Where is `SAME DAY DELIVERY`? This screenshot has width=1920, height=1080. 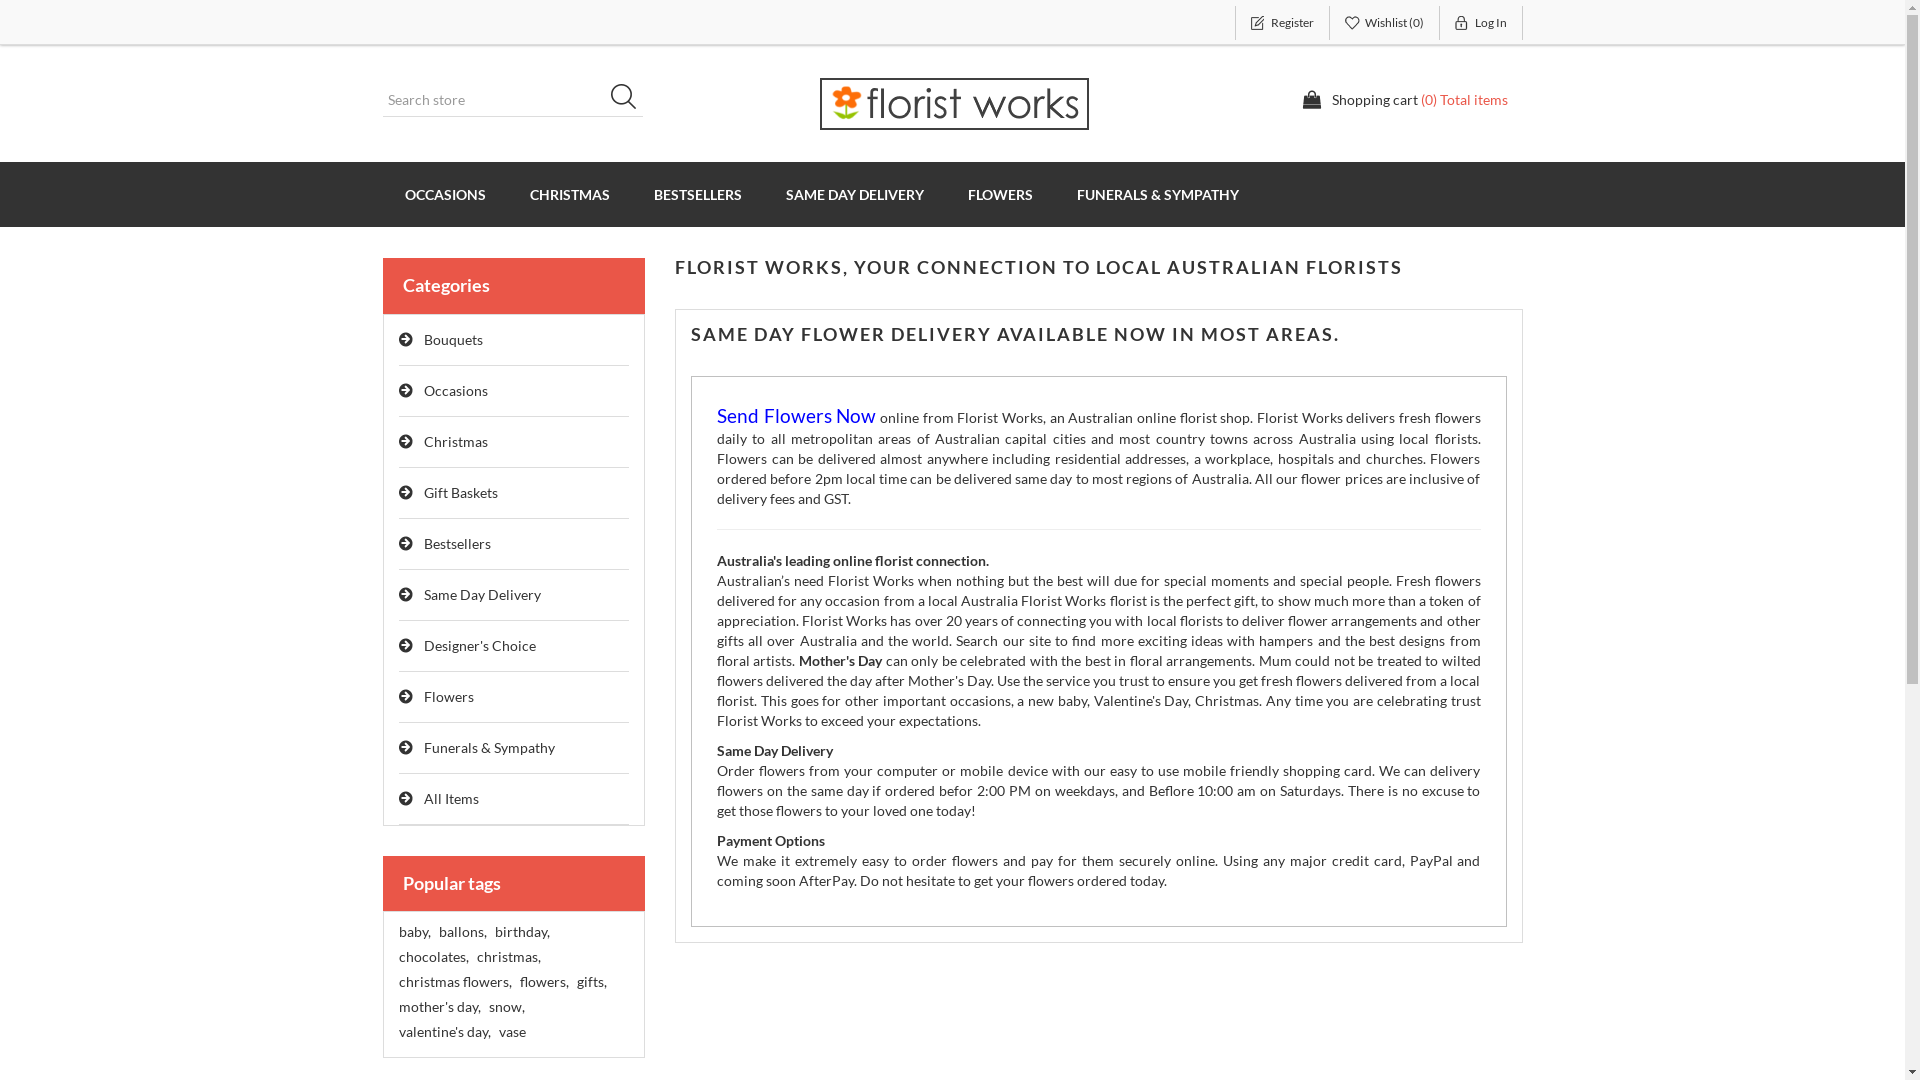 SAME DAY DELIVERY is located at coordinates (855, 194).